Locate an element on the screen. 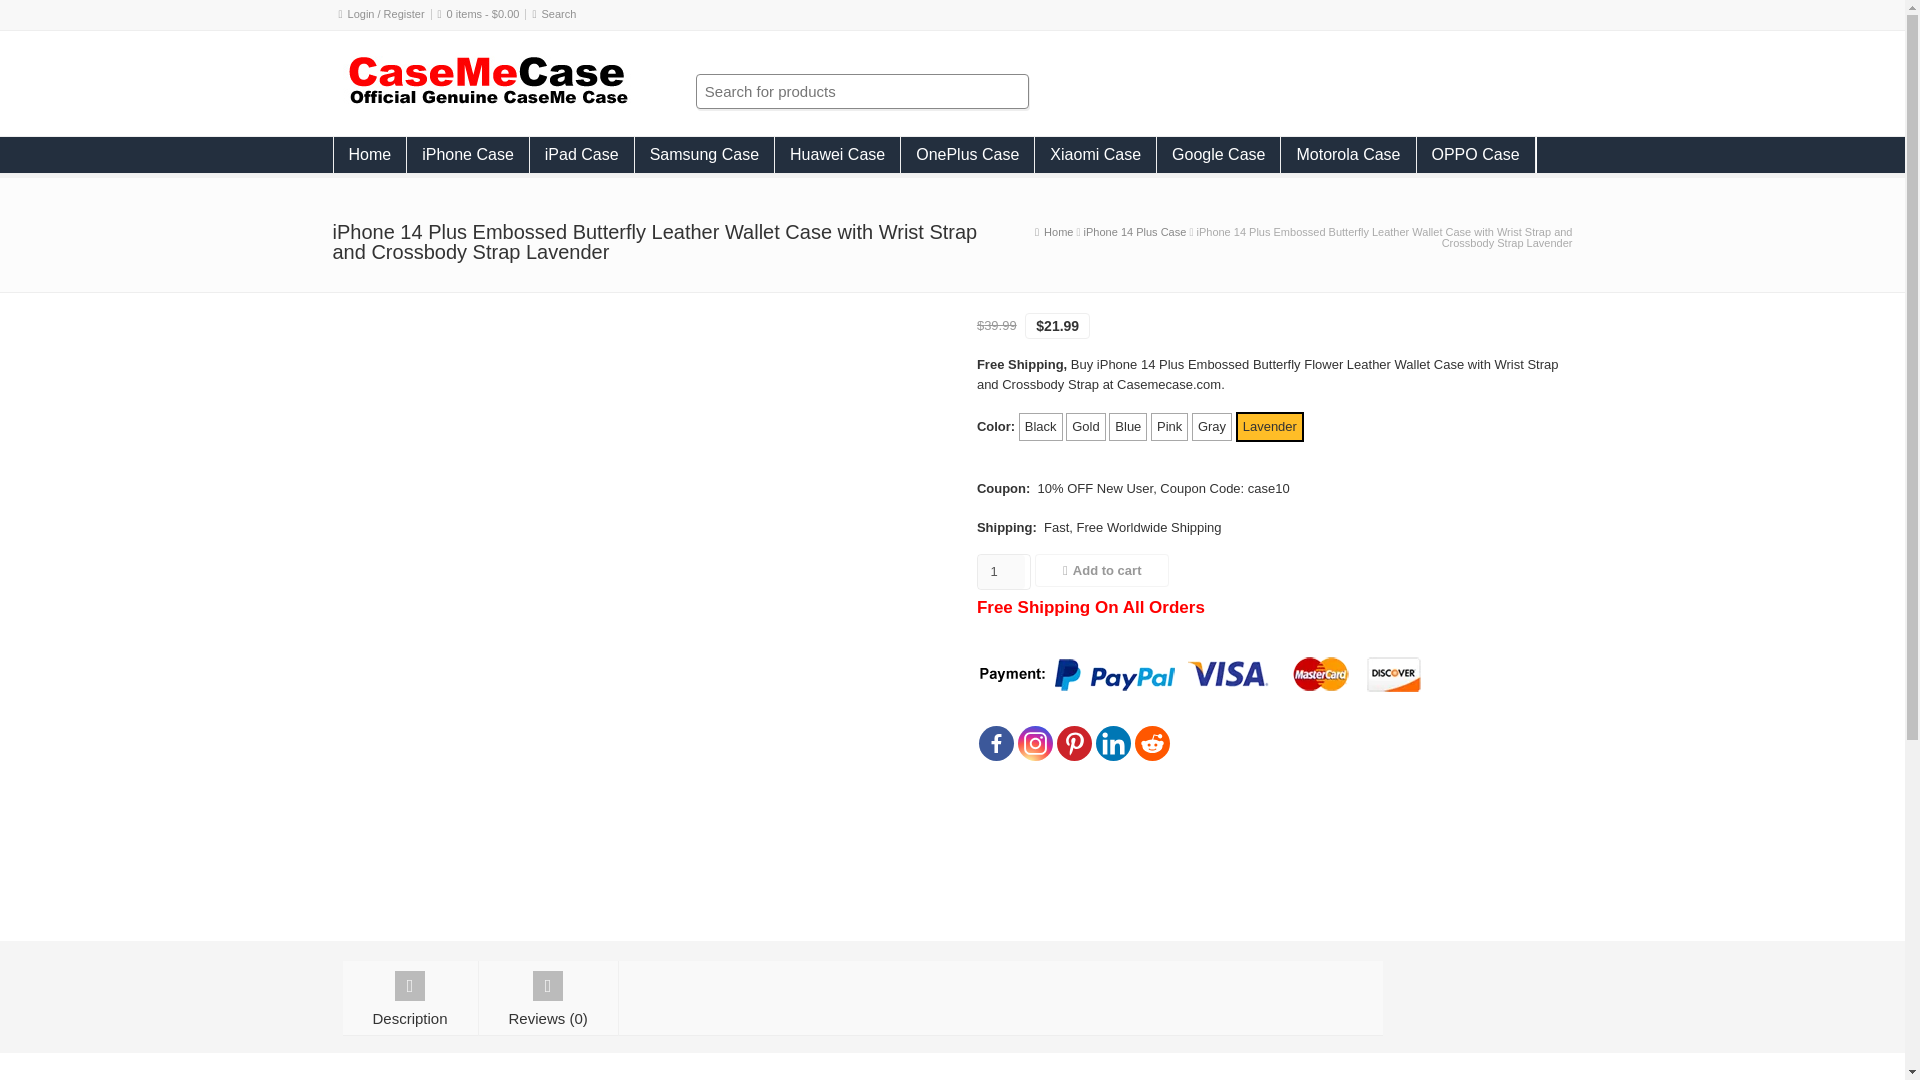 This screenshot has width=1920, height=1080. Official CaseMe Case is located at coordinates (486, 101).